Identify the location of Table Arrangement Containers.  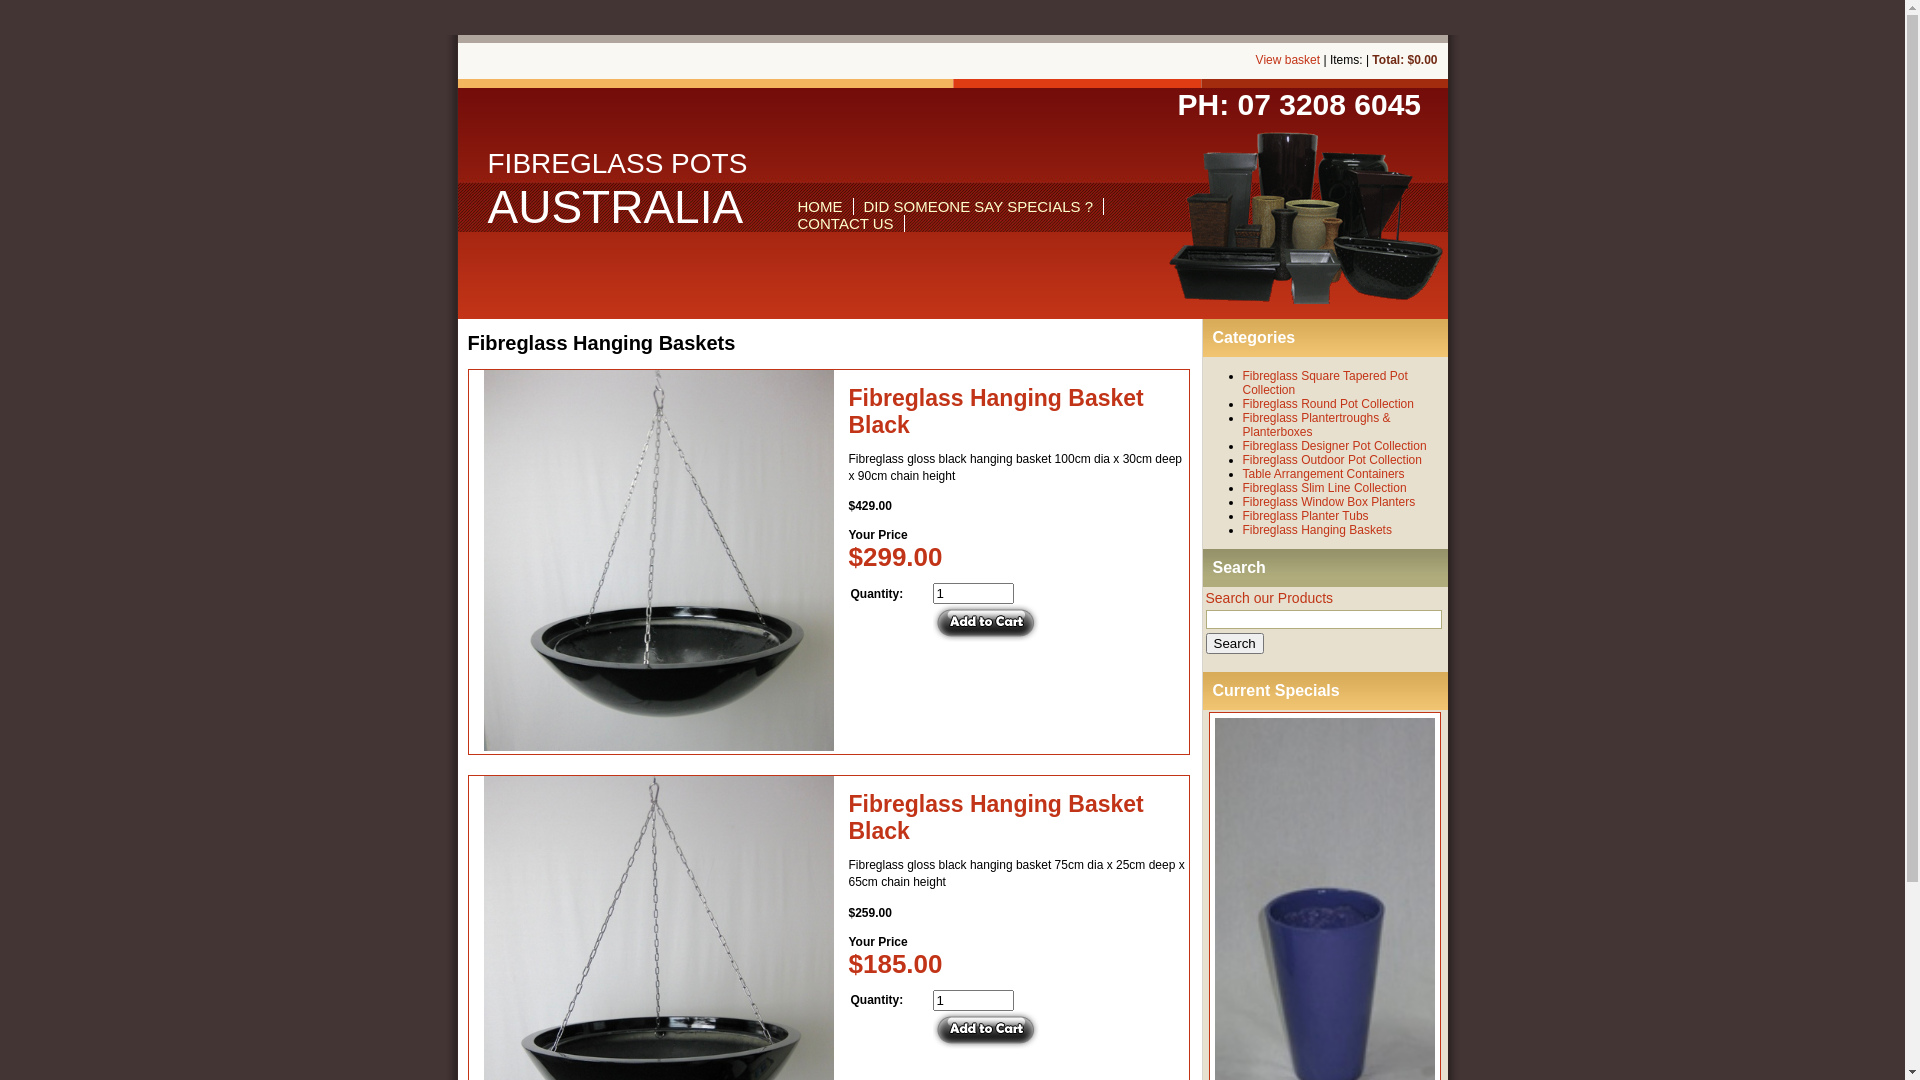
(1323, 474).